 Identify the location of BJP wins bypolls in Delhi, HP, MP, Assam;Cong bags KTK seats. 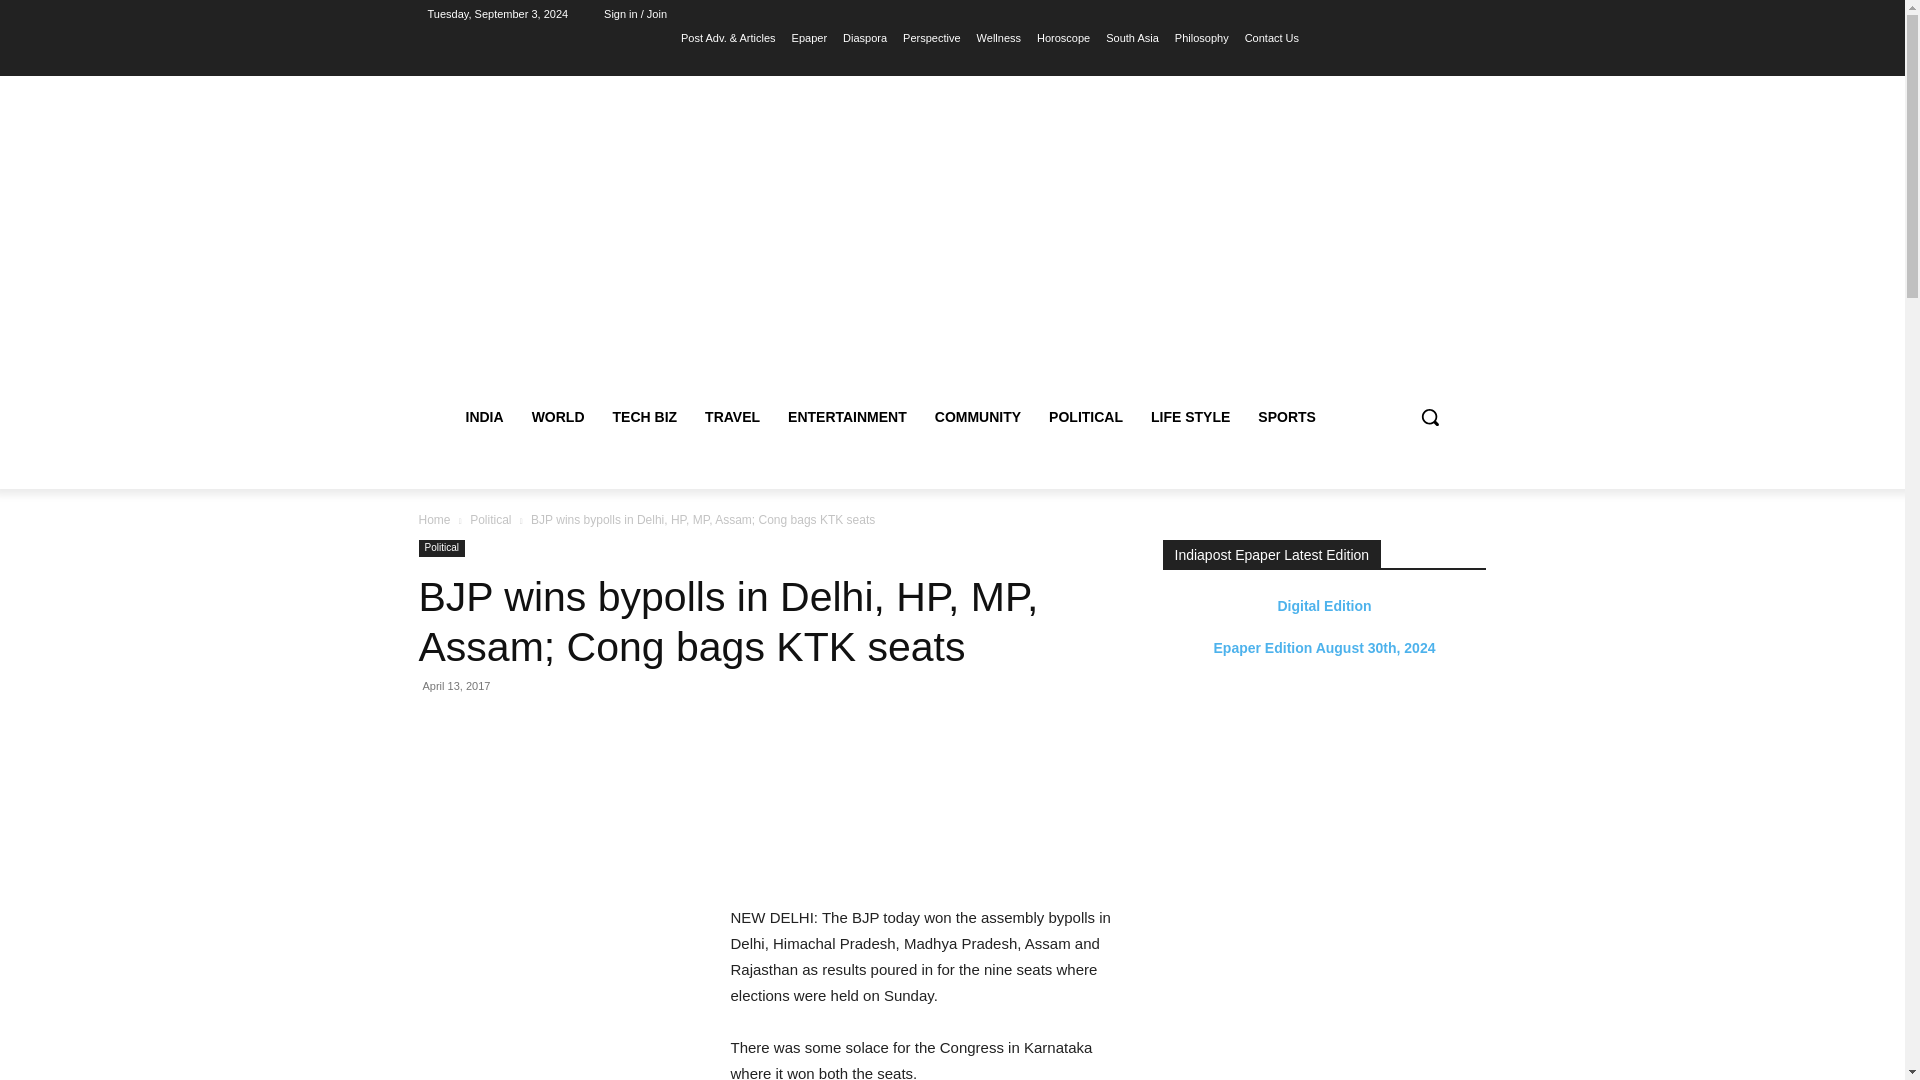
(562, 798).